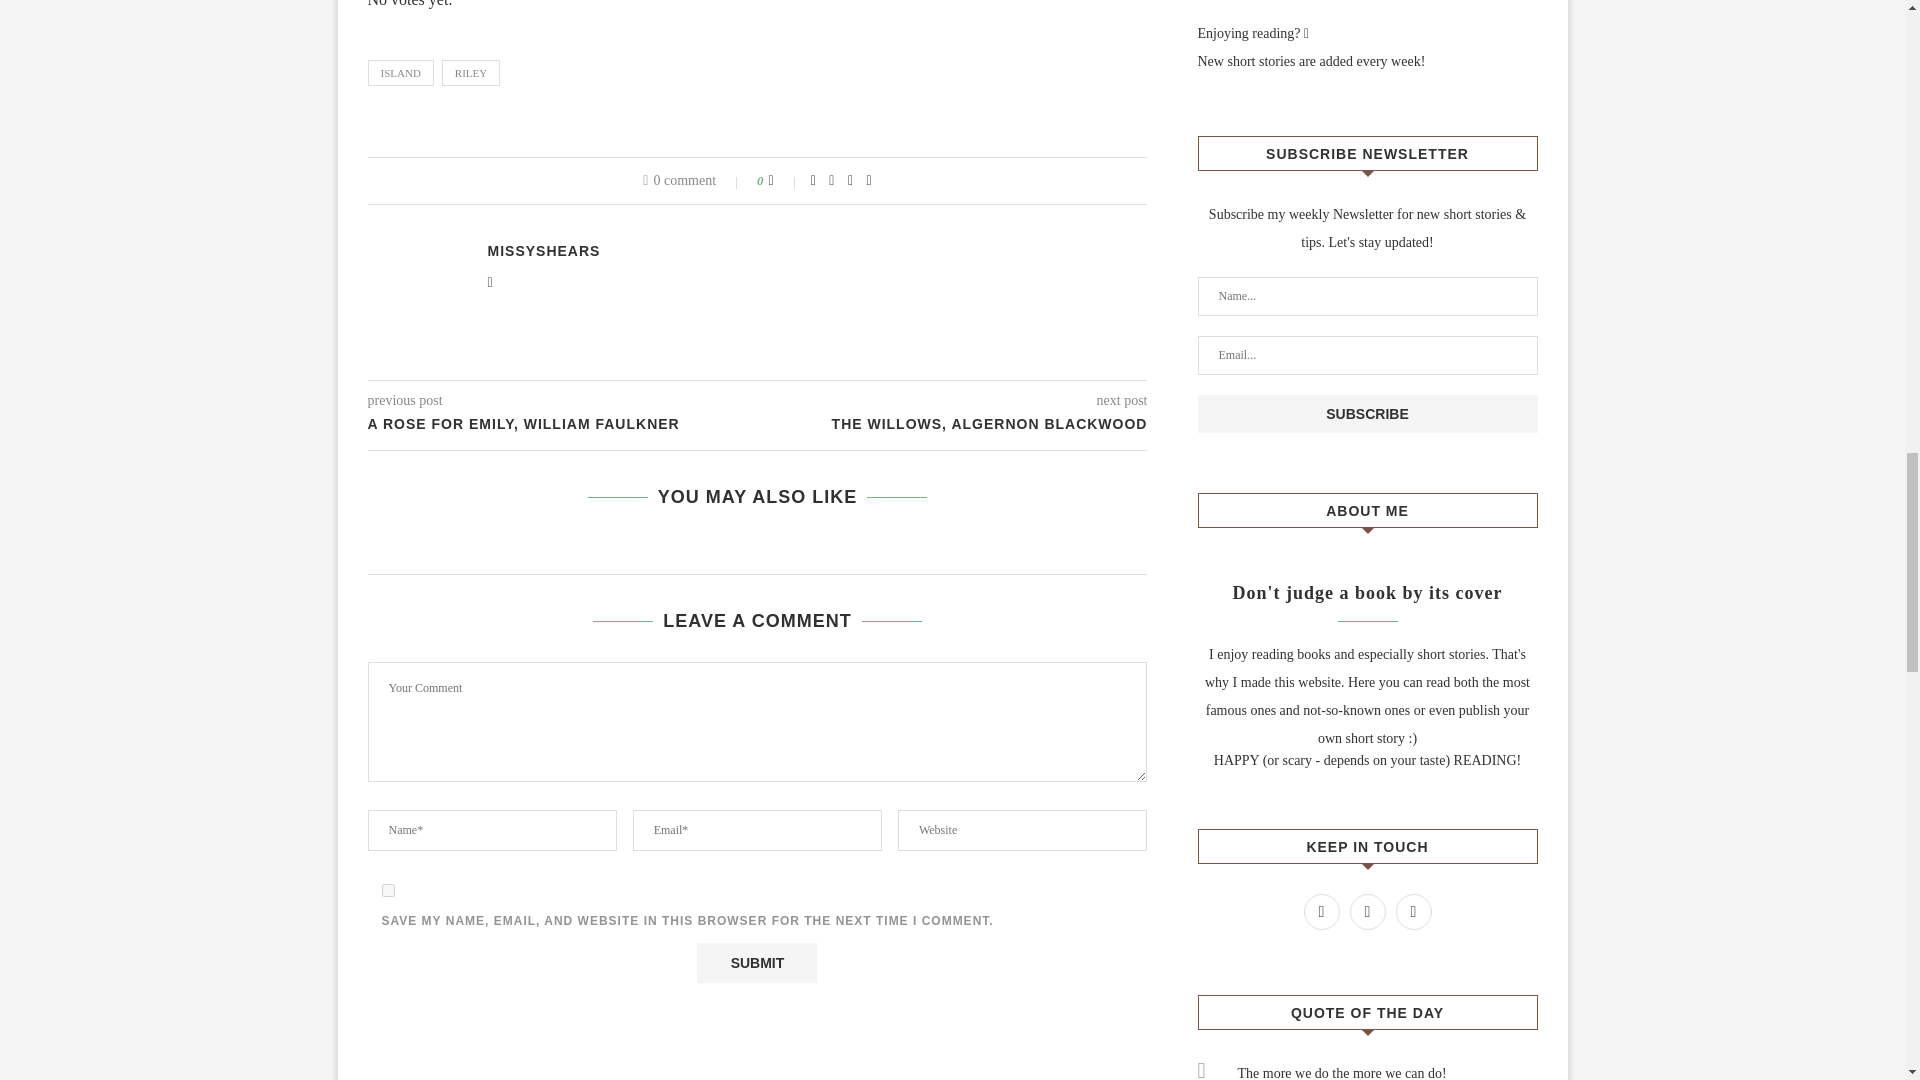 This screenshot has width=1920, height=1080. Describe the element at coordinates (756, 962) in the screenshot. I see `Submit` at that location.